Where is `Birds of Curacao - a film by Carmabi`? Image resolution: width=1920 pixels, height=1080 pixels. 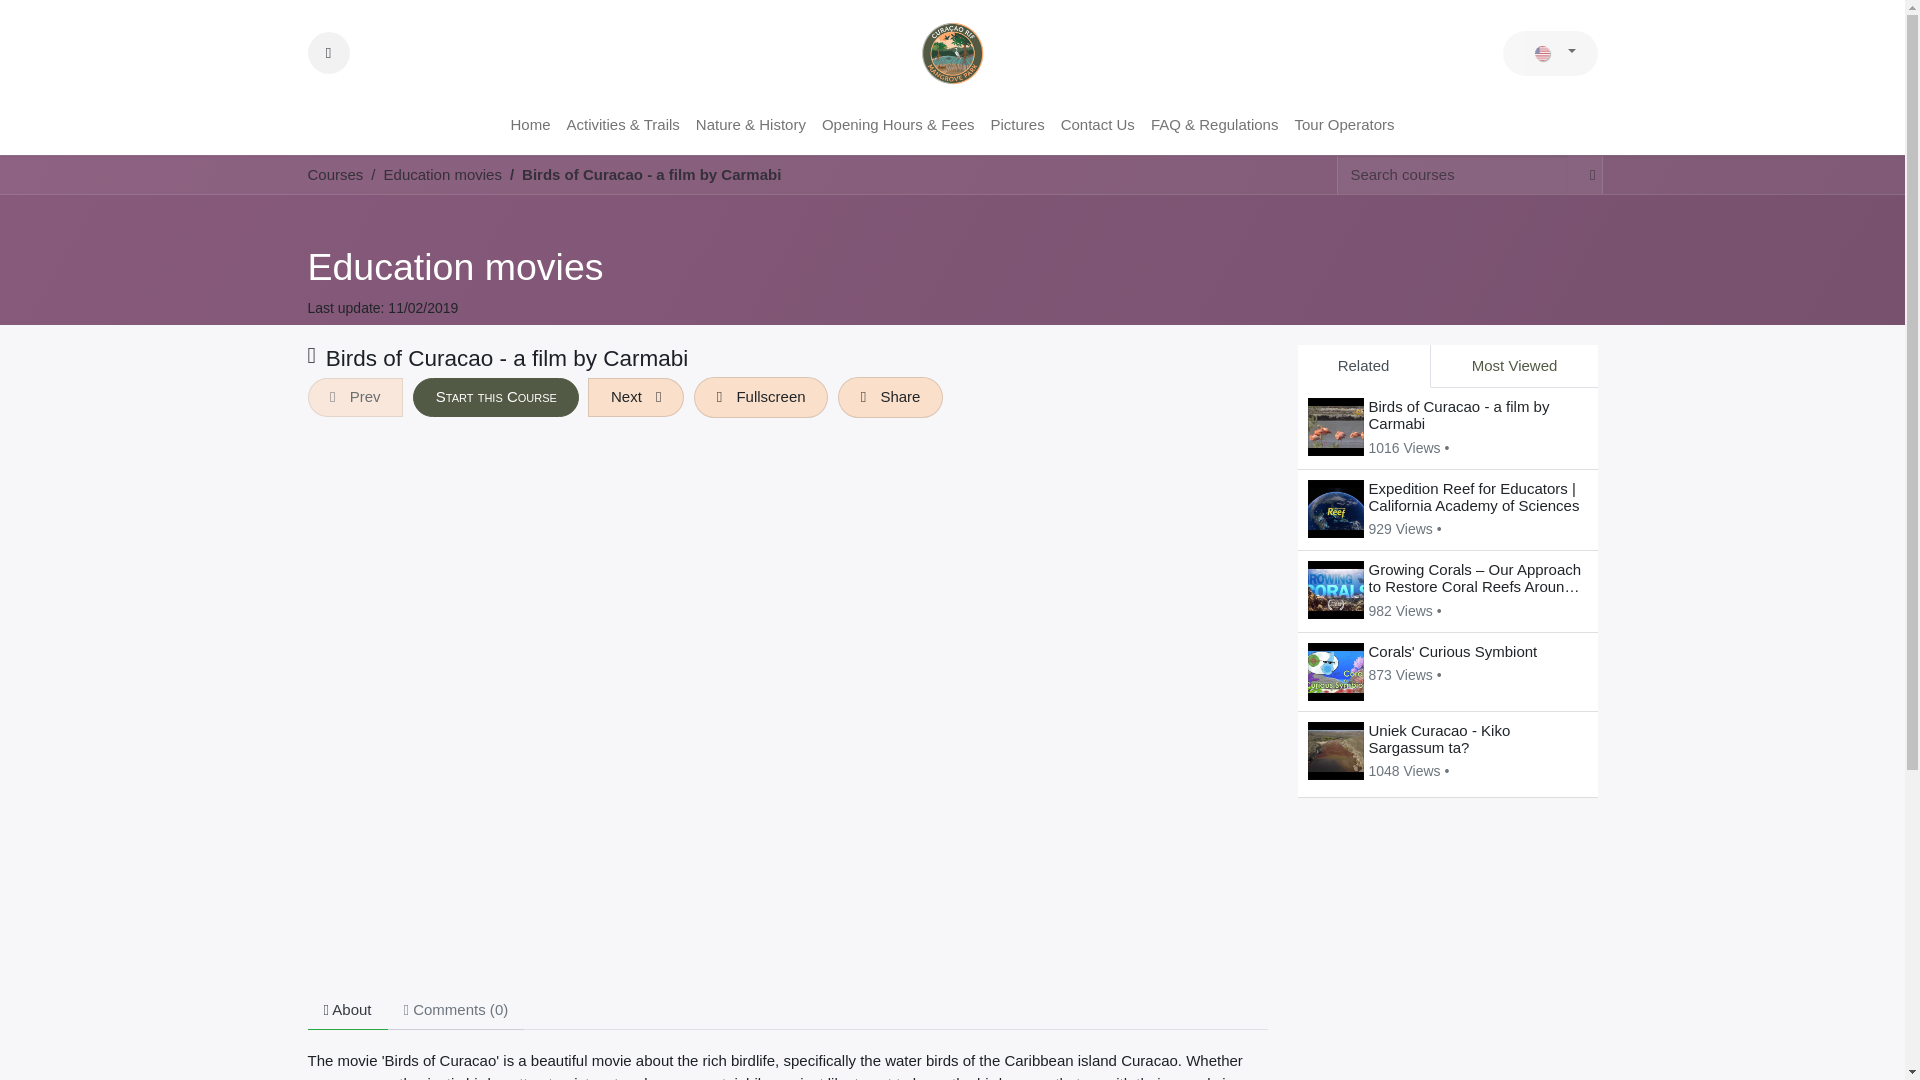 Birds of Curacao - a film by Carmabi is located at coordinates (652, 174).